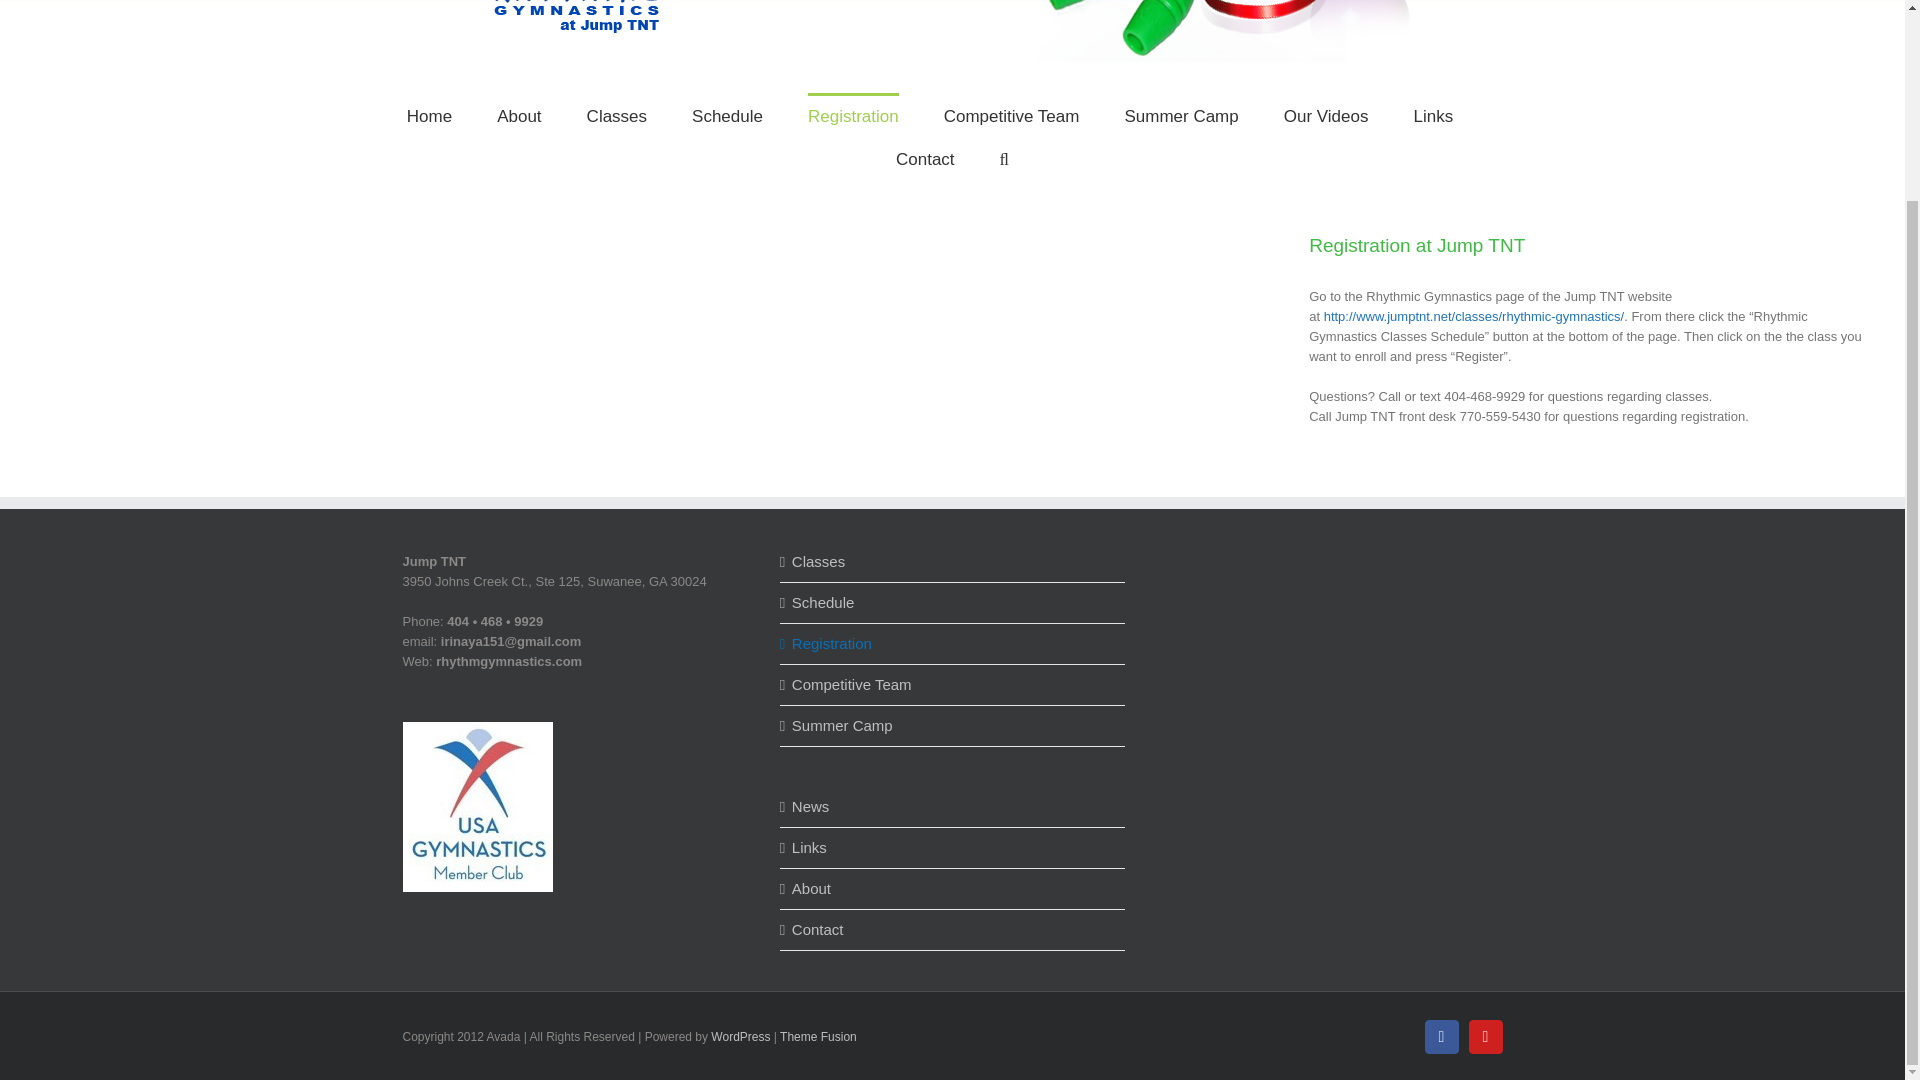  I want to click on Competitive Team, so click(1012, 114).